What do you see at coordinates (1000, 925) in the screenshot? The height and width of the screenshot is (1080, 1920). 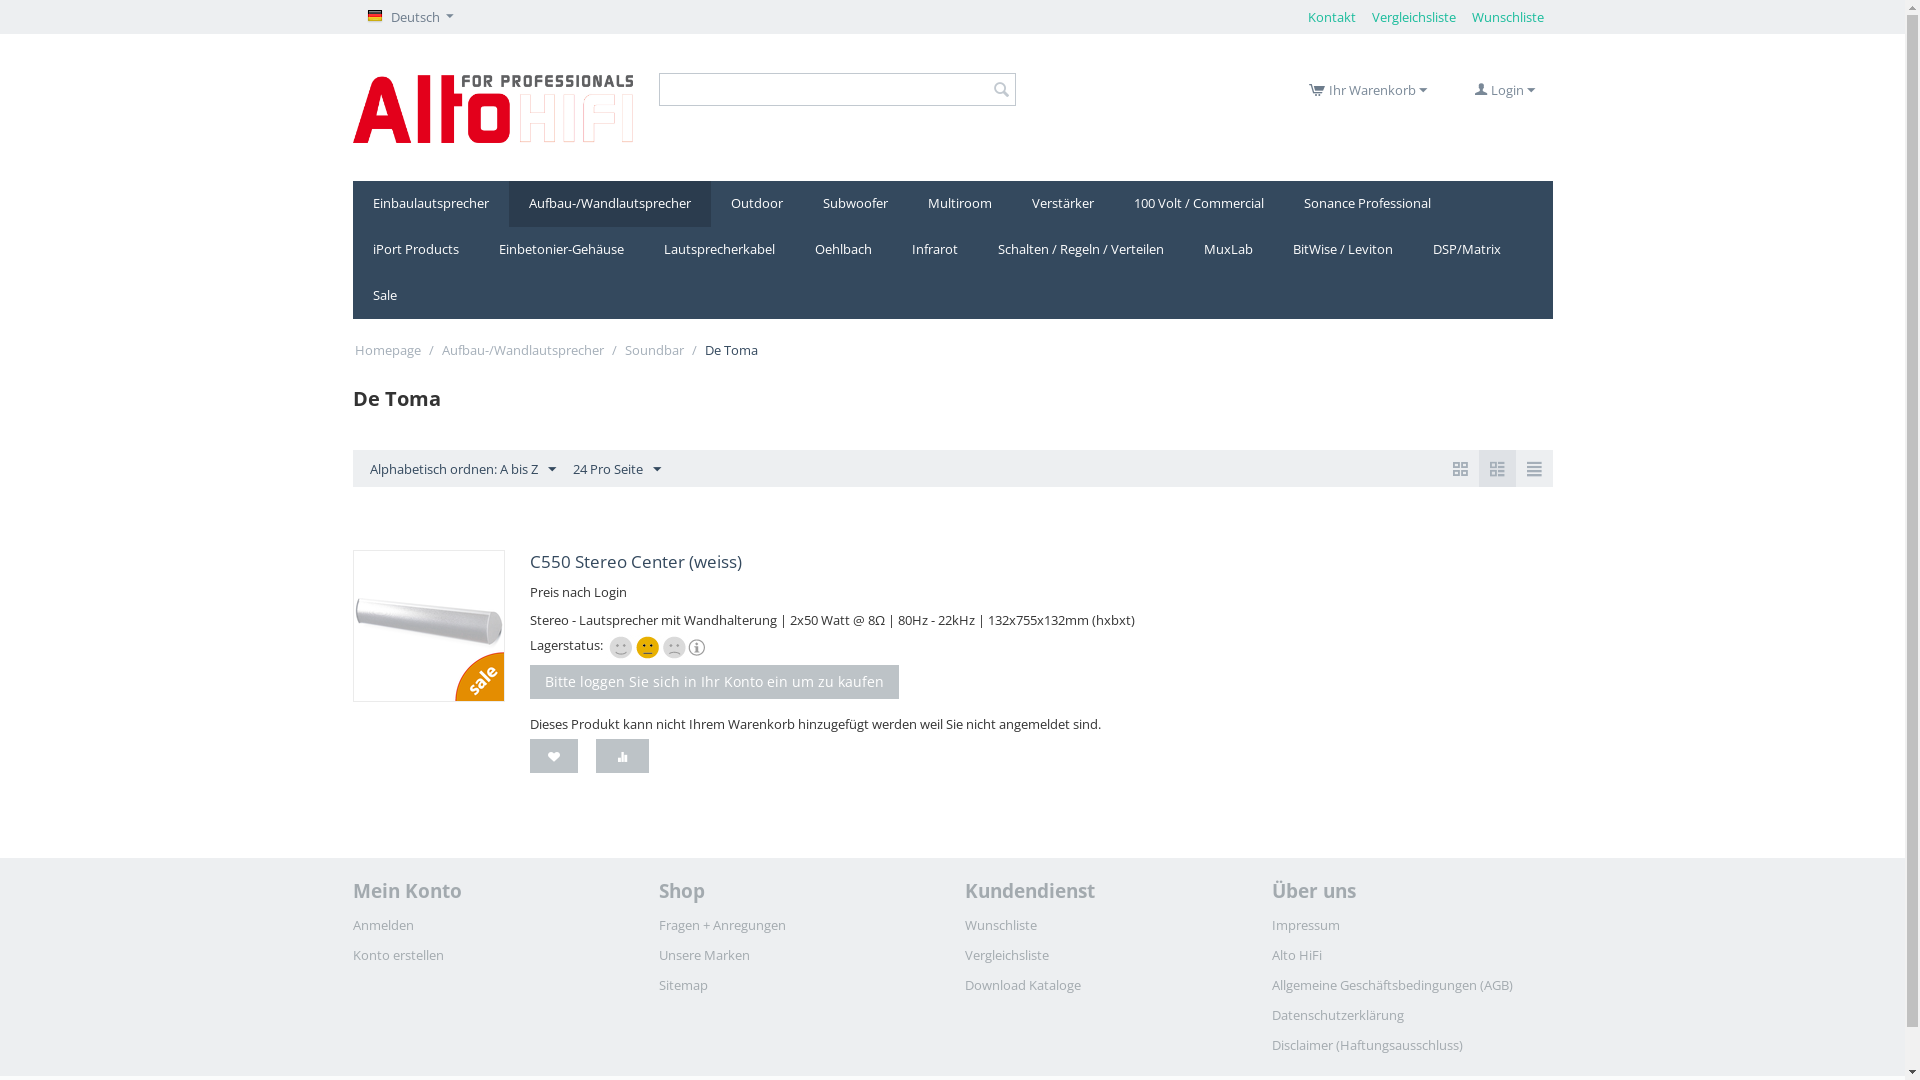 I see `Wunschliste` at bounding box center [1000, 925].